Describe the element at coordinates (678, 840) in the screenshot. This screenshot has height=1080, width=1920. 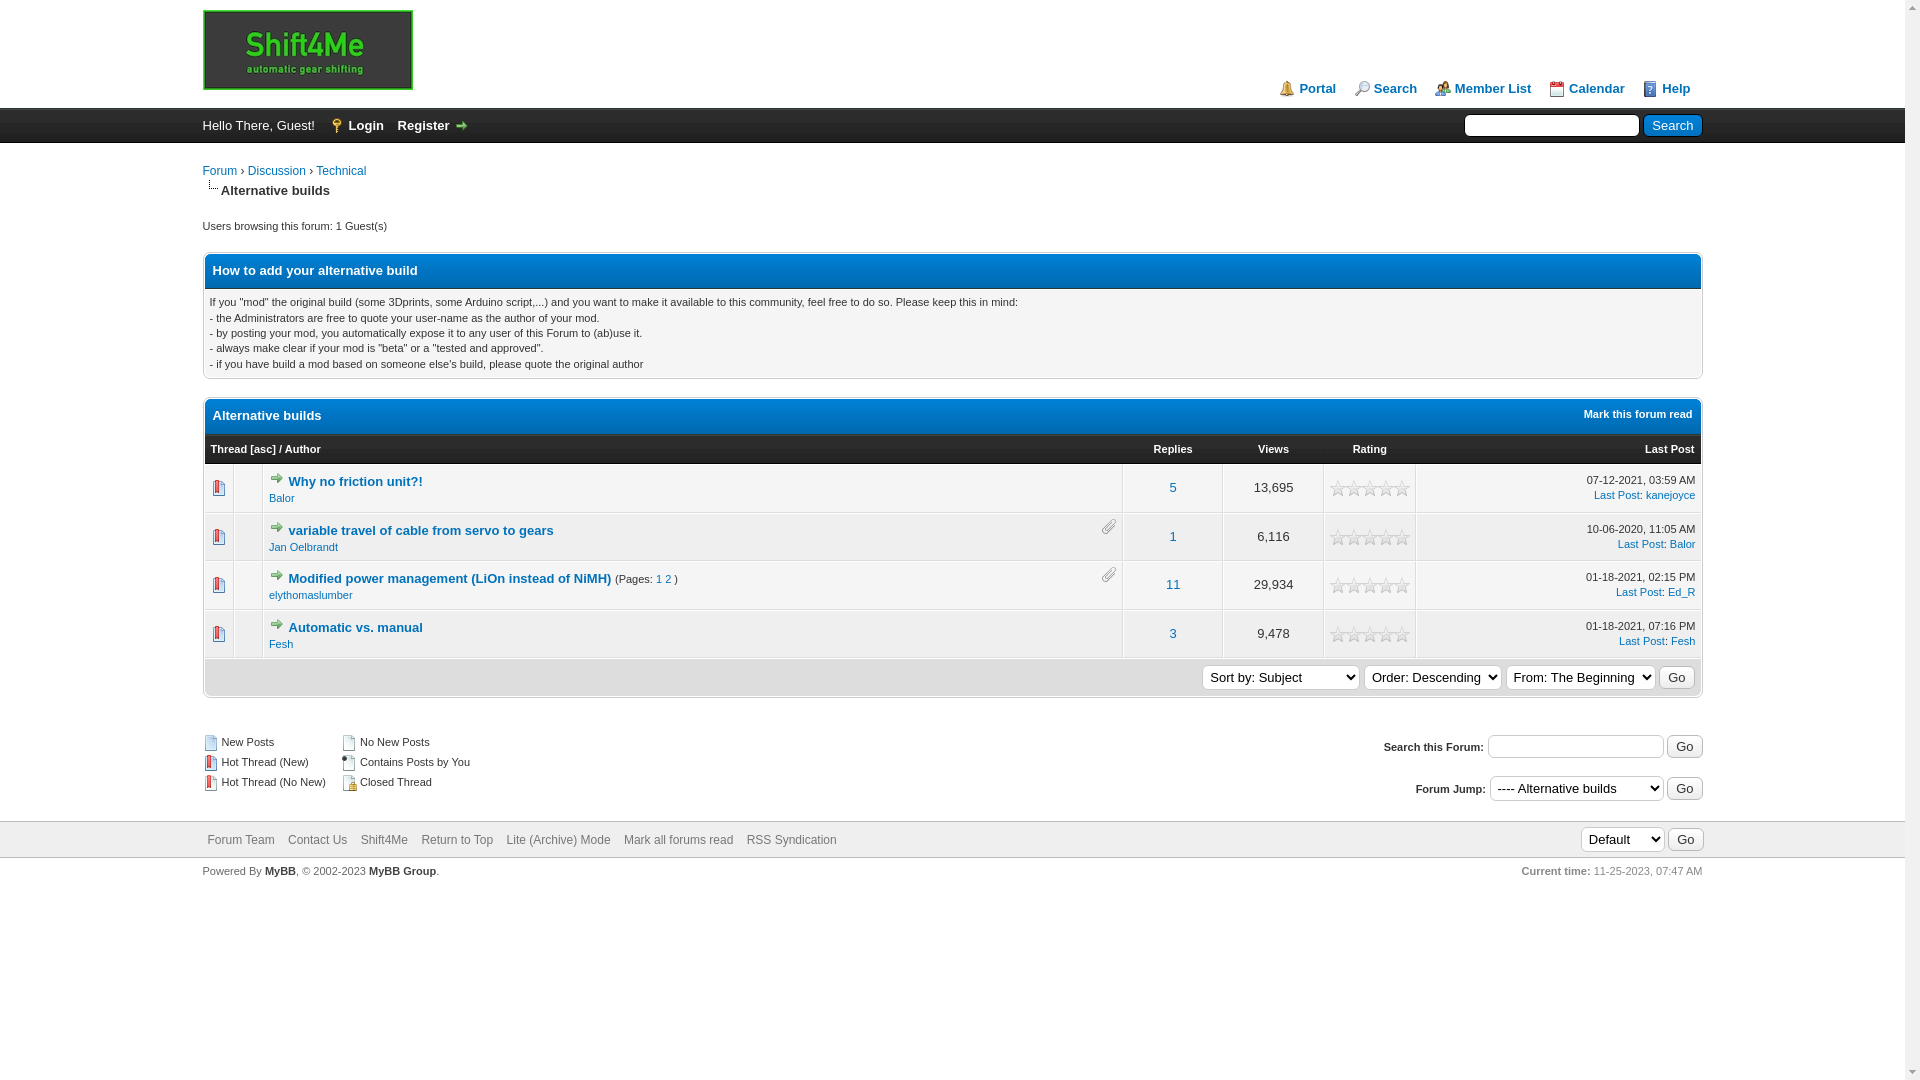
I see `Mark all forums read` at that location.